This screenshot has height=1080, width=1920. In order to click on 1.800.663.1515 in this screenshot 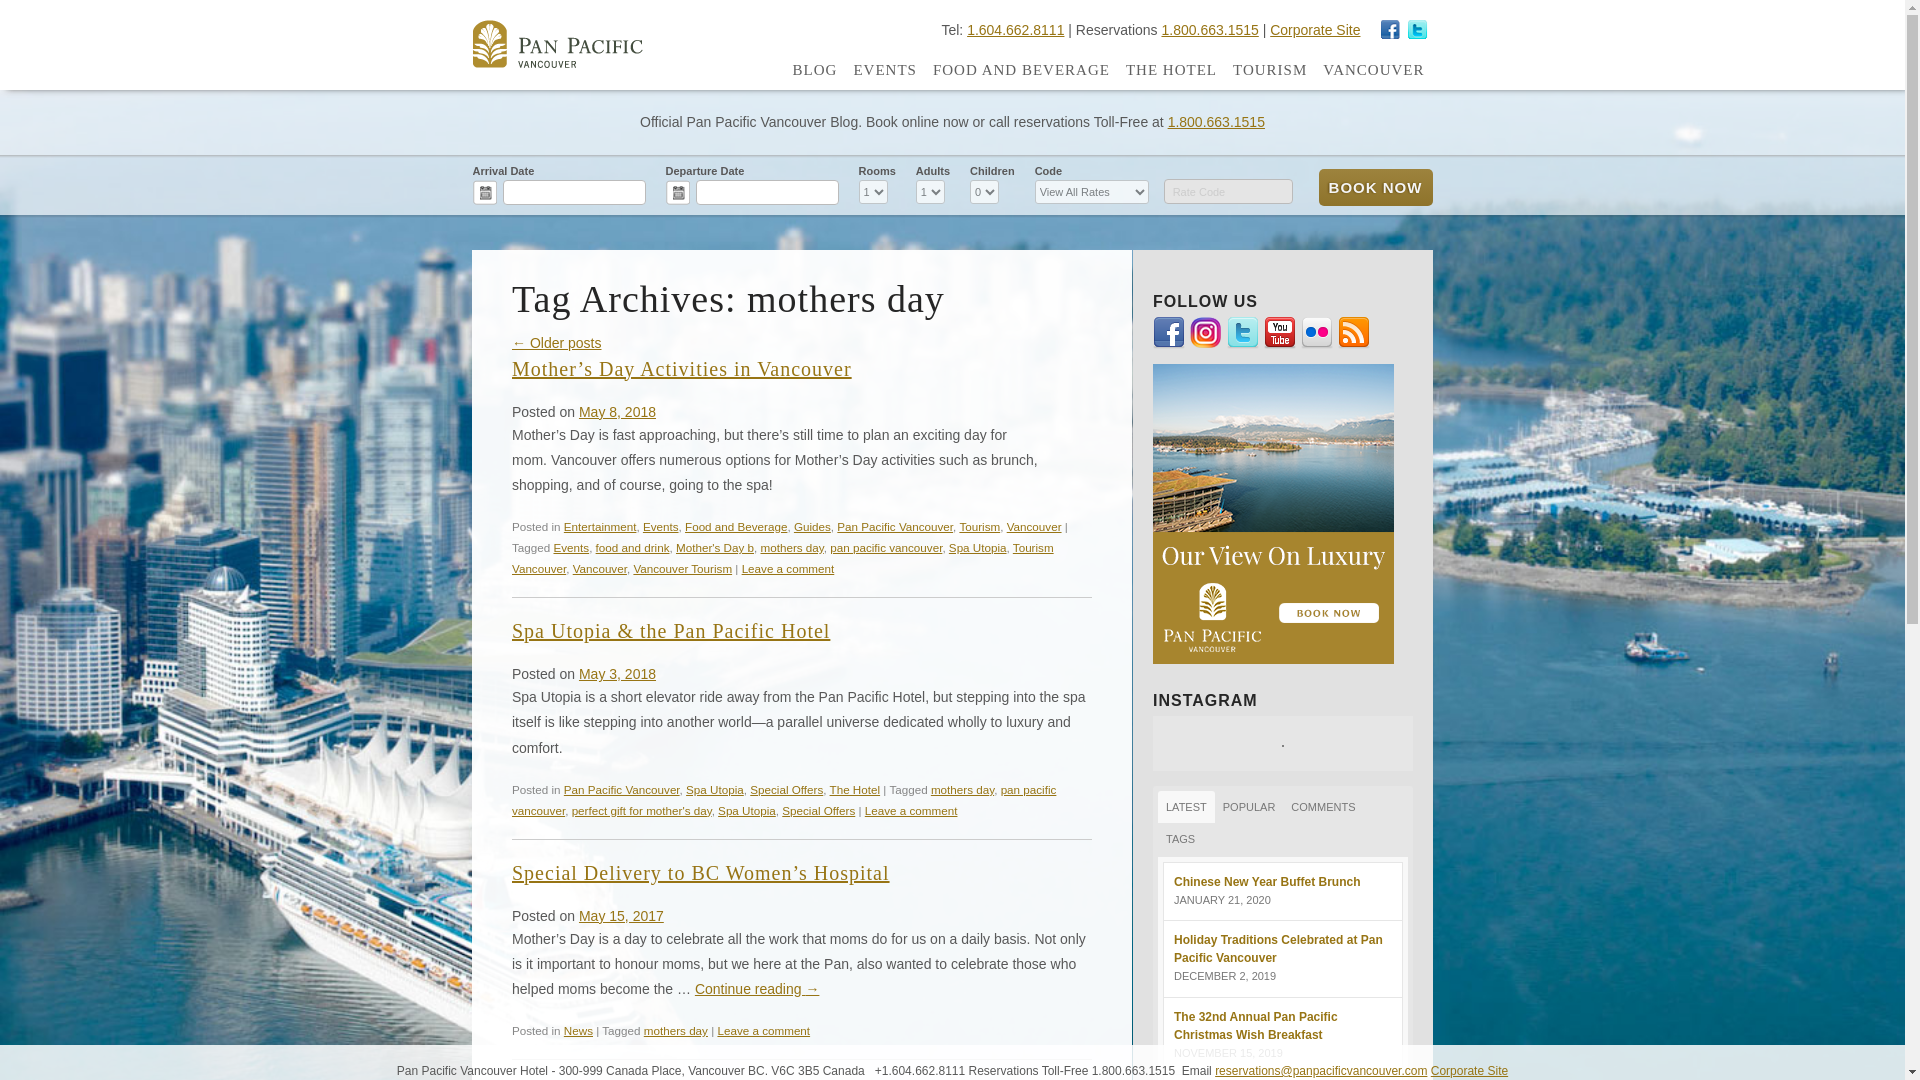, I will do `click(1209, 29)`.